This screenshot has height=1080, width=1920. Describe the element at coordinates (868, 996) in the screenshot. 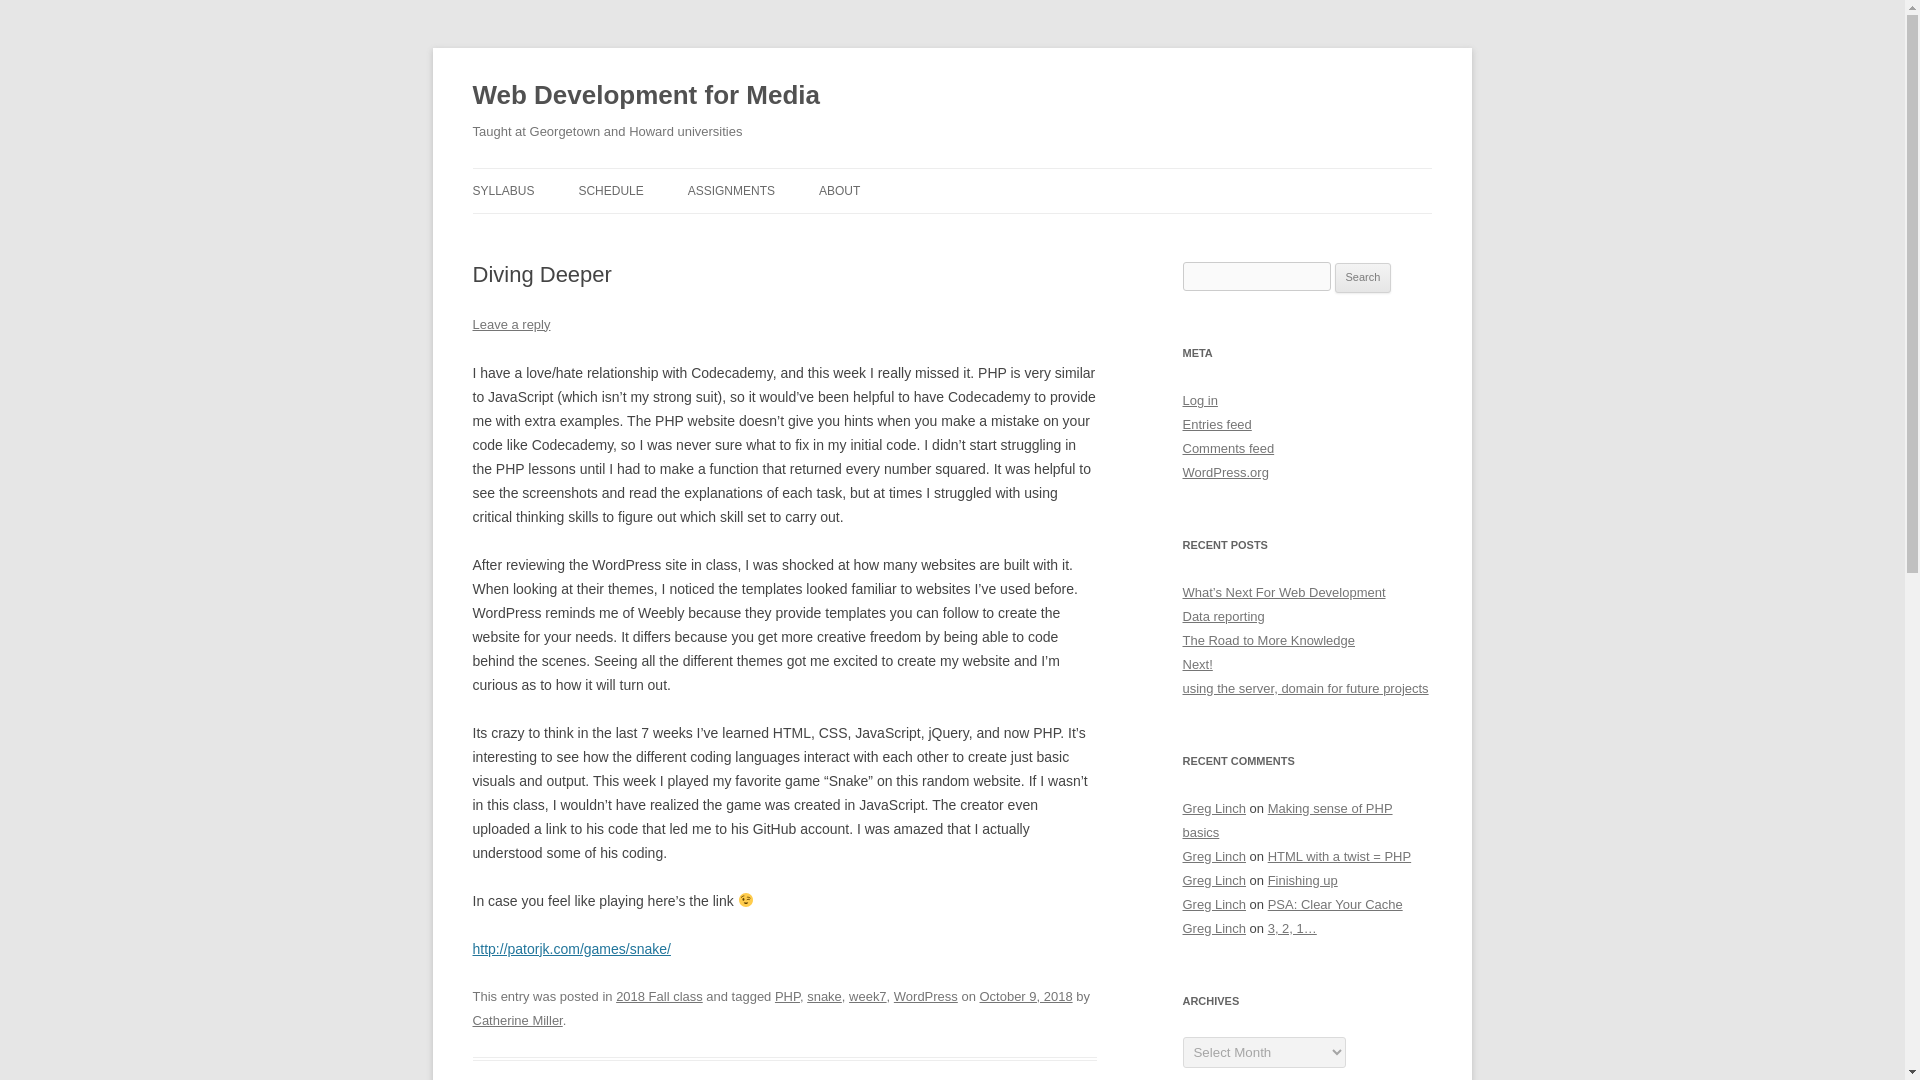

I see `week7` at that location.